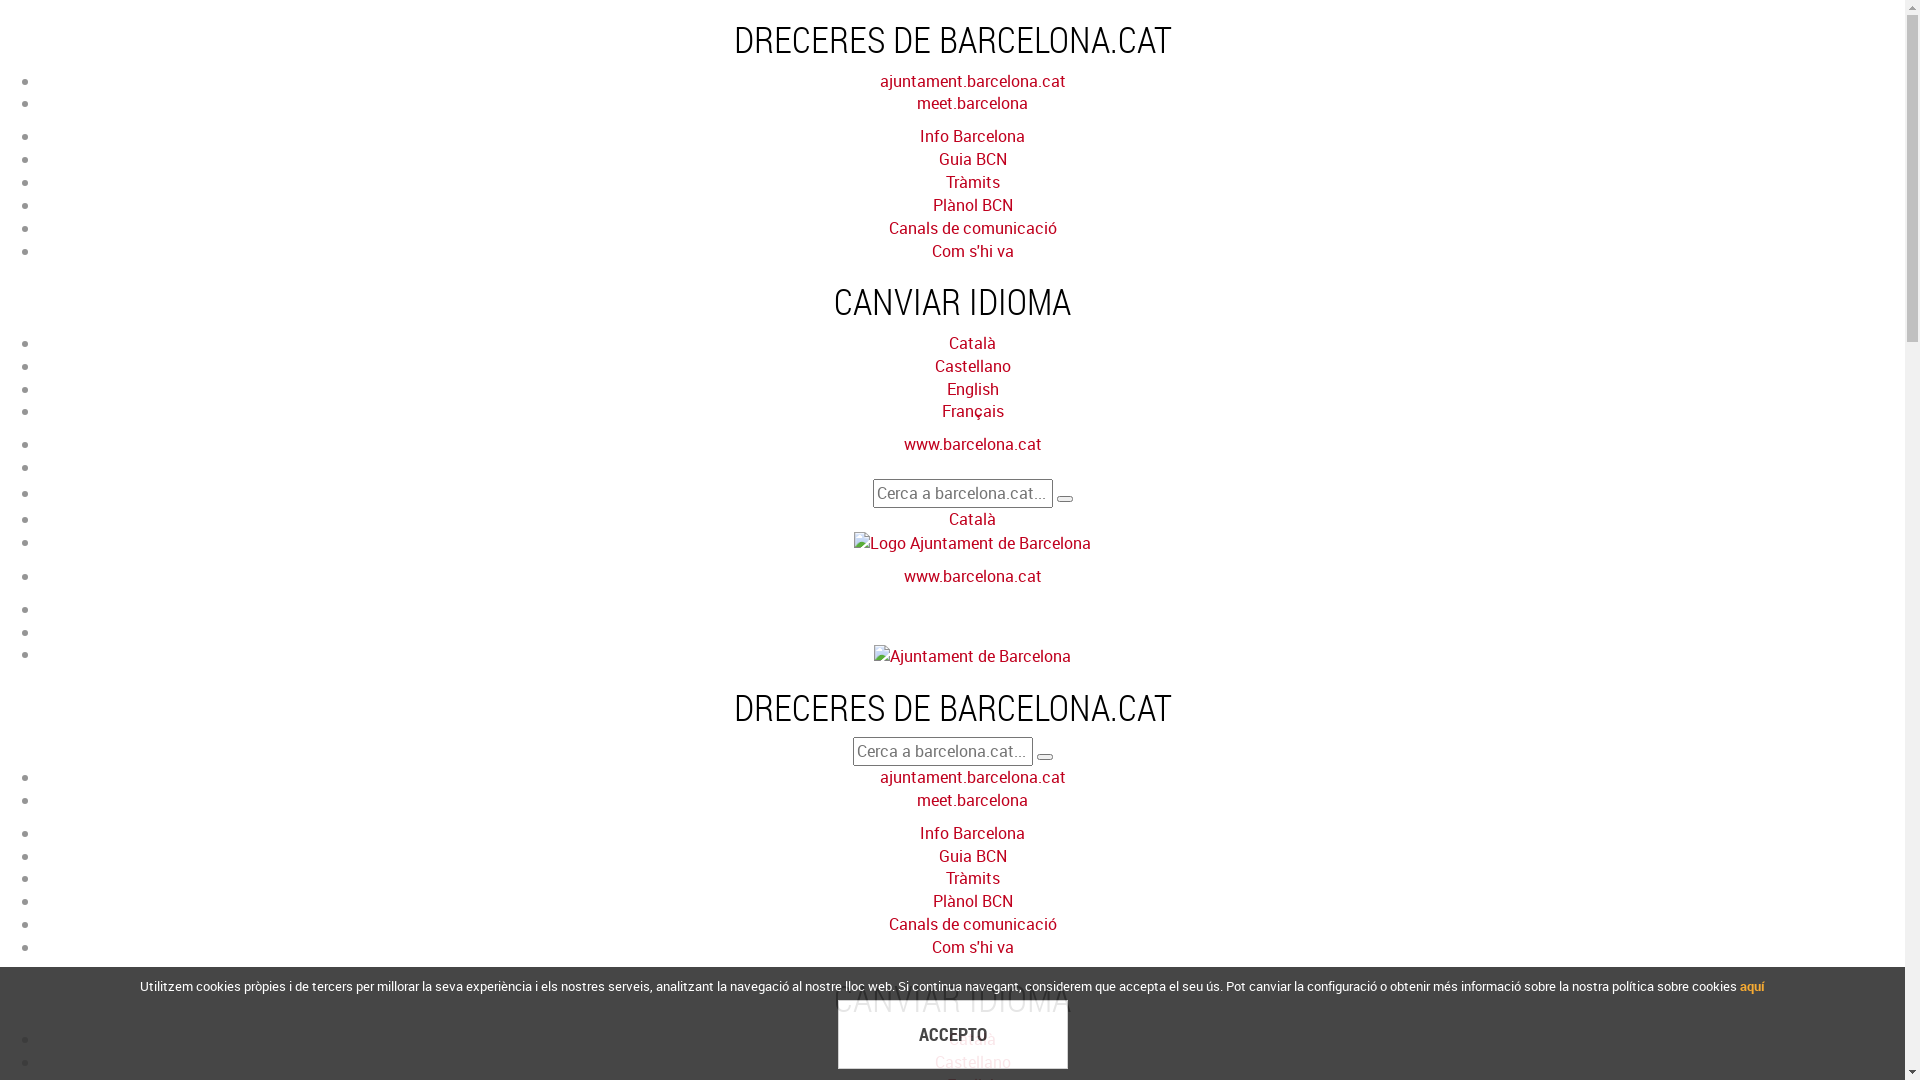  I want to click on Info Barcelona, so click(972, 136).